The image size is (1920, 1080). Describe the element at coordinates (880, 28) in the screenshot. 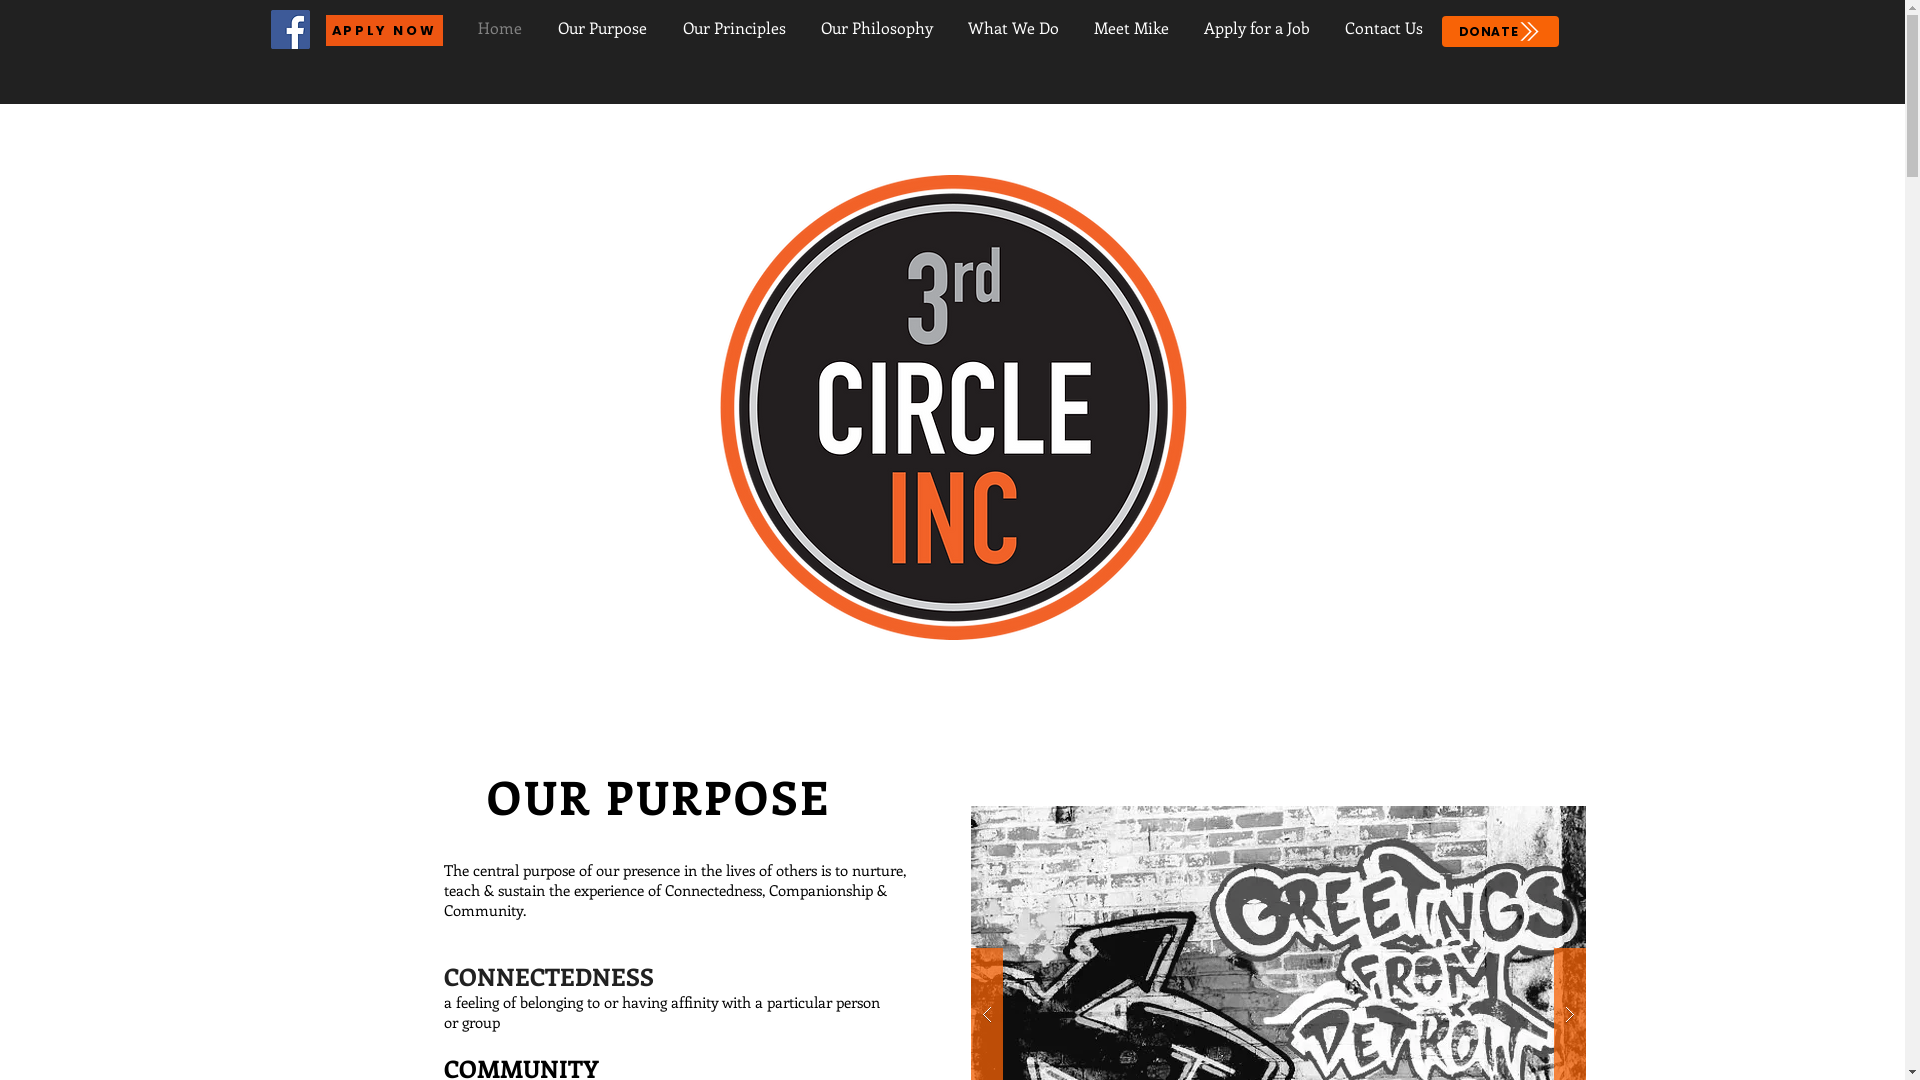

I see `Our Philosophy` at that location.